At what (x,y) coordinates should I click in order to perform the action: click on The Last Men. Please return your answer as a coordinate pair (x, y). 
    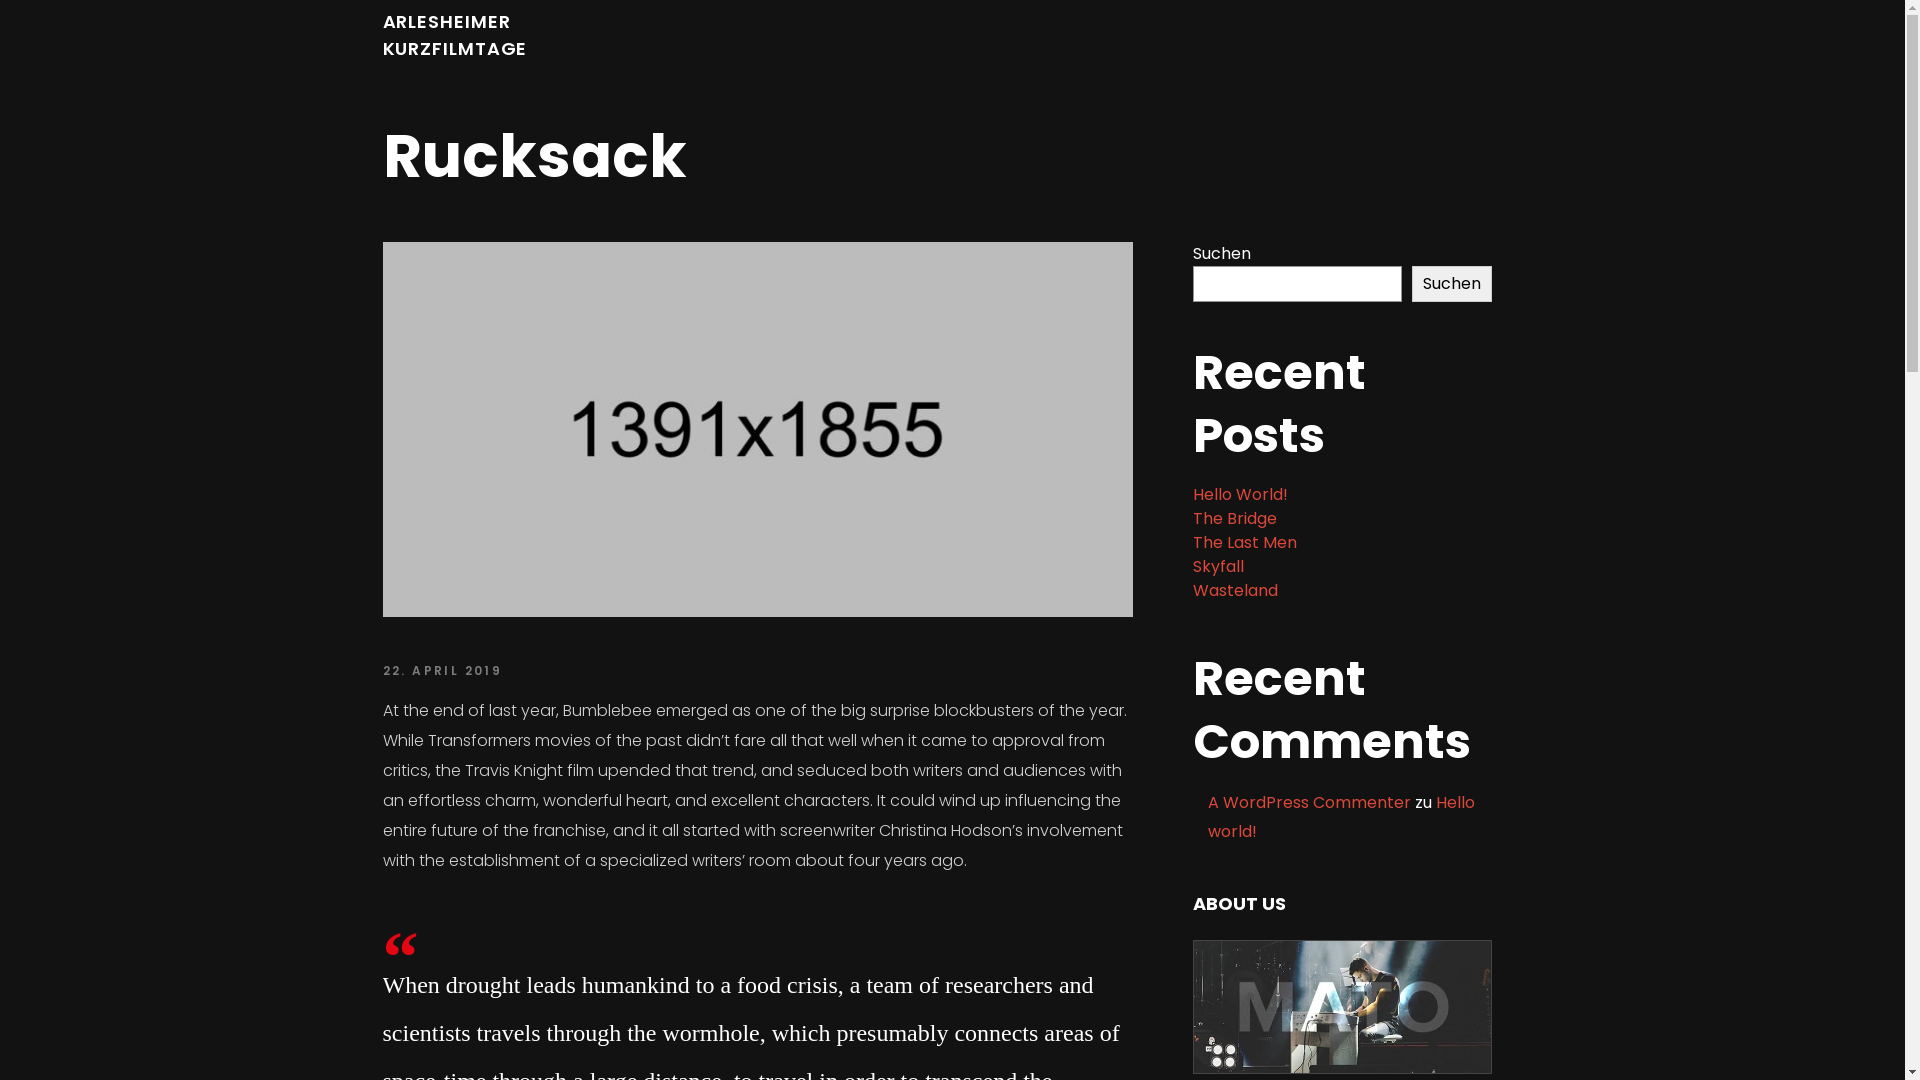
    Looking at the image, I should click on (1244, 542).